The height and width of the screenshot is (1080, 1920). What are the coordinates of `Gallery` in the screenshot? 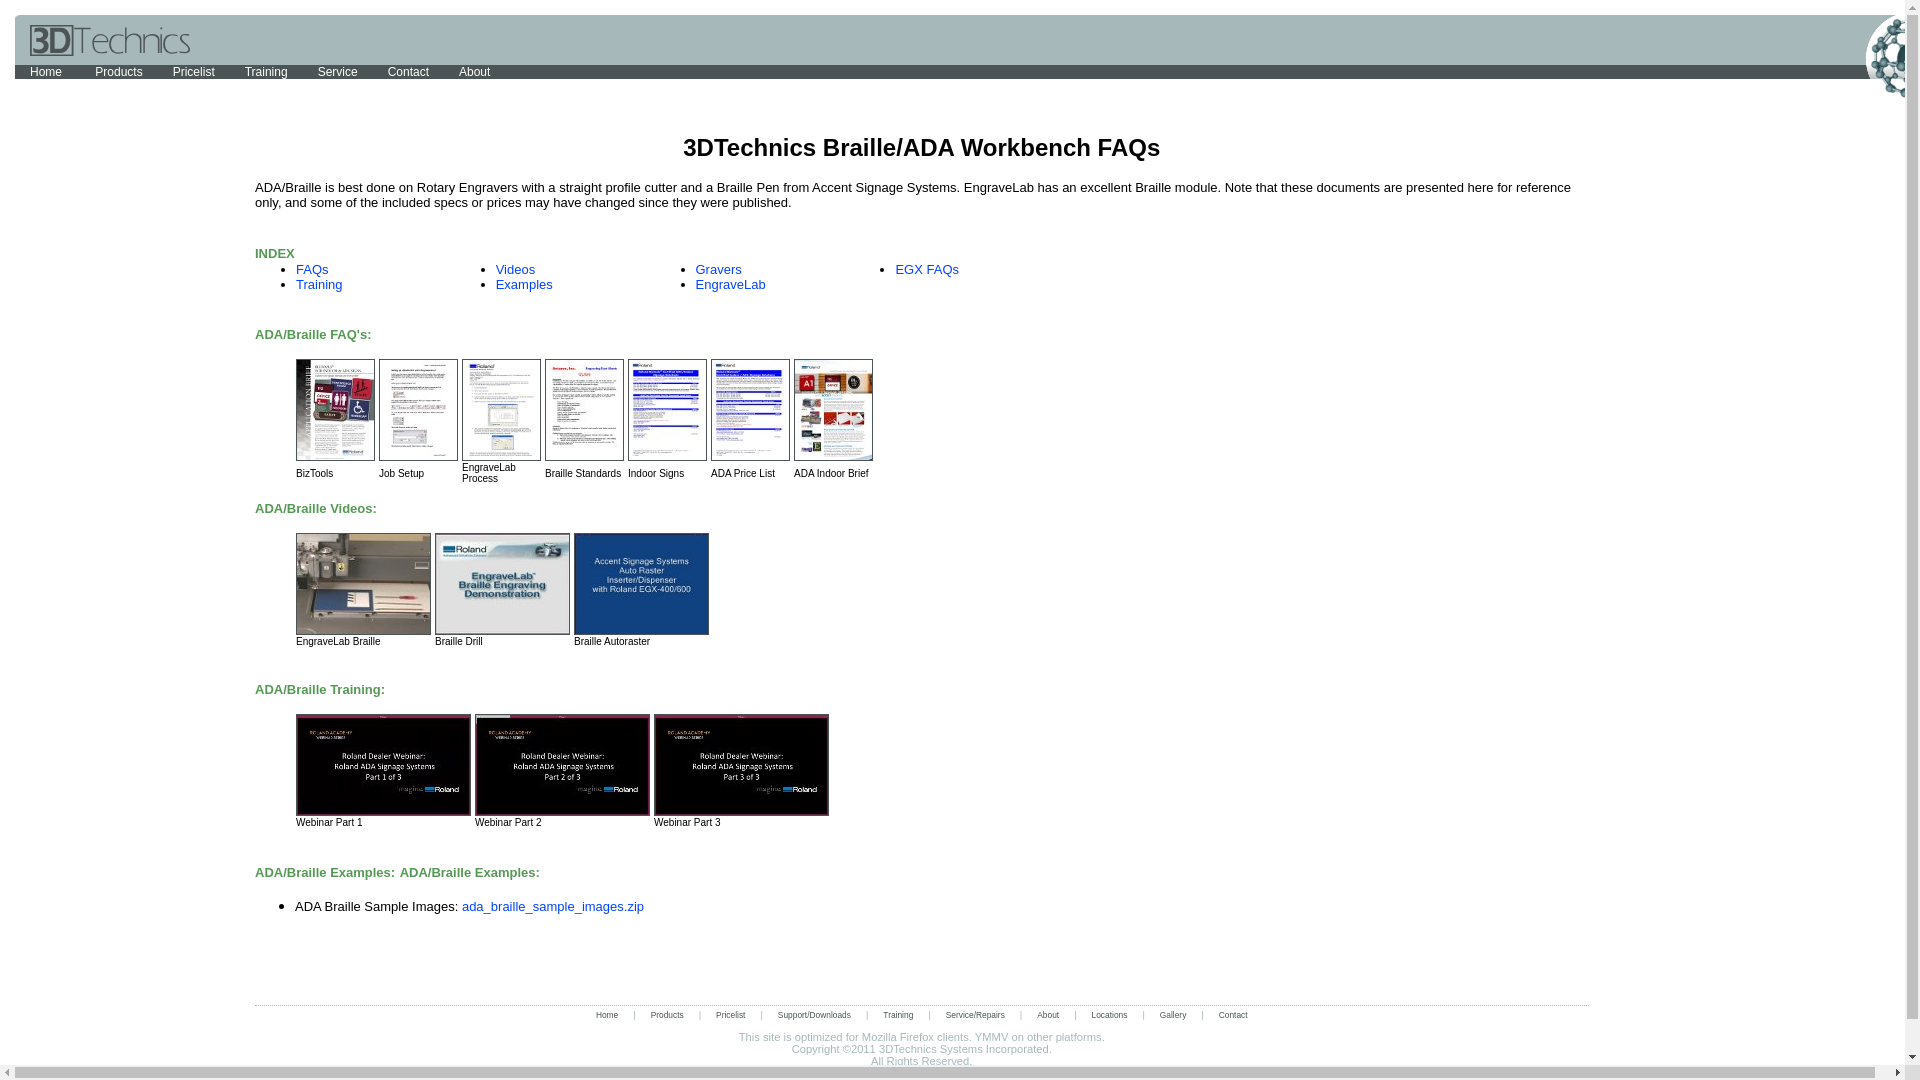 It's located at (1174, 1015).